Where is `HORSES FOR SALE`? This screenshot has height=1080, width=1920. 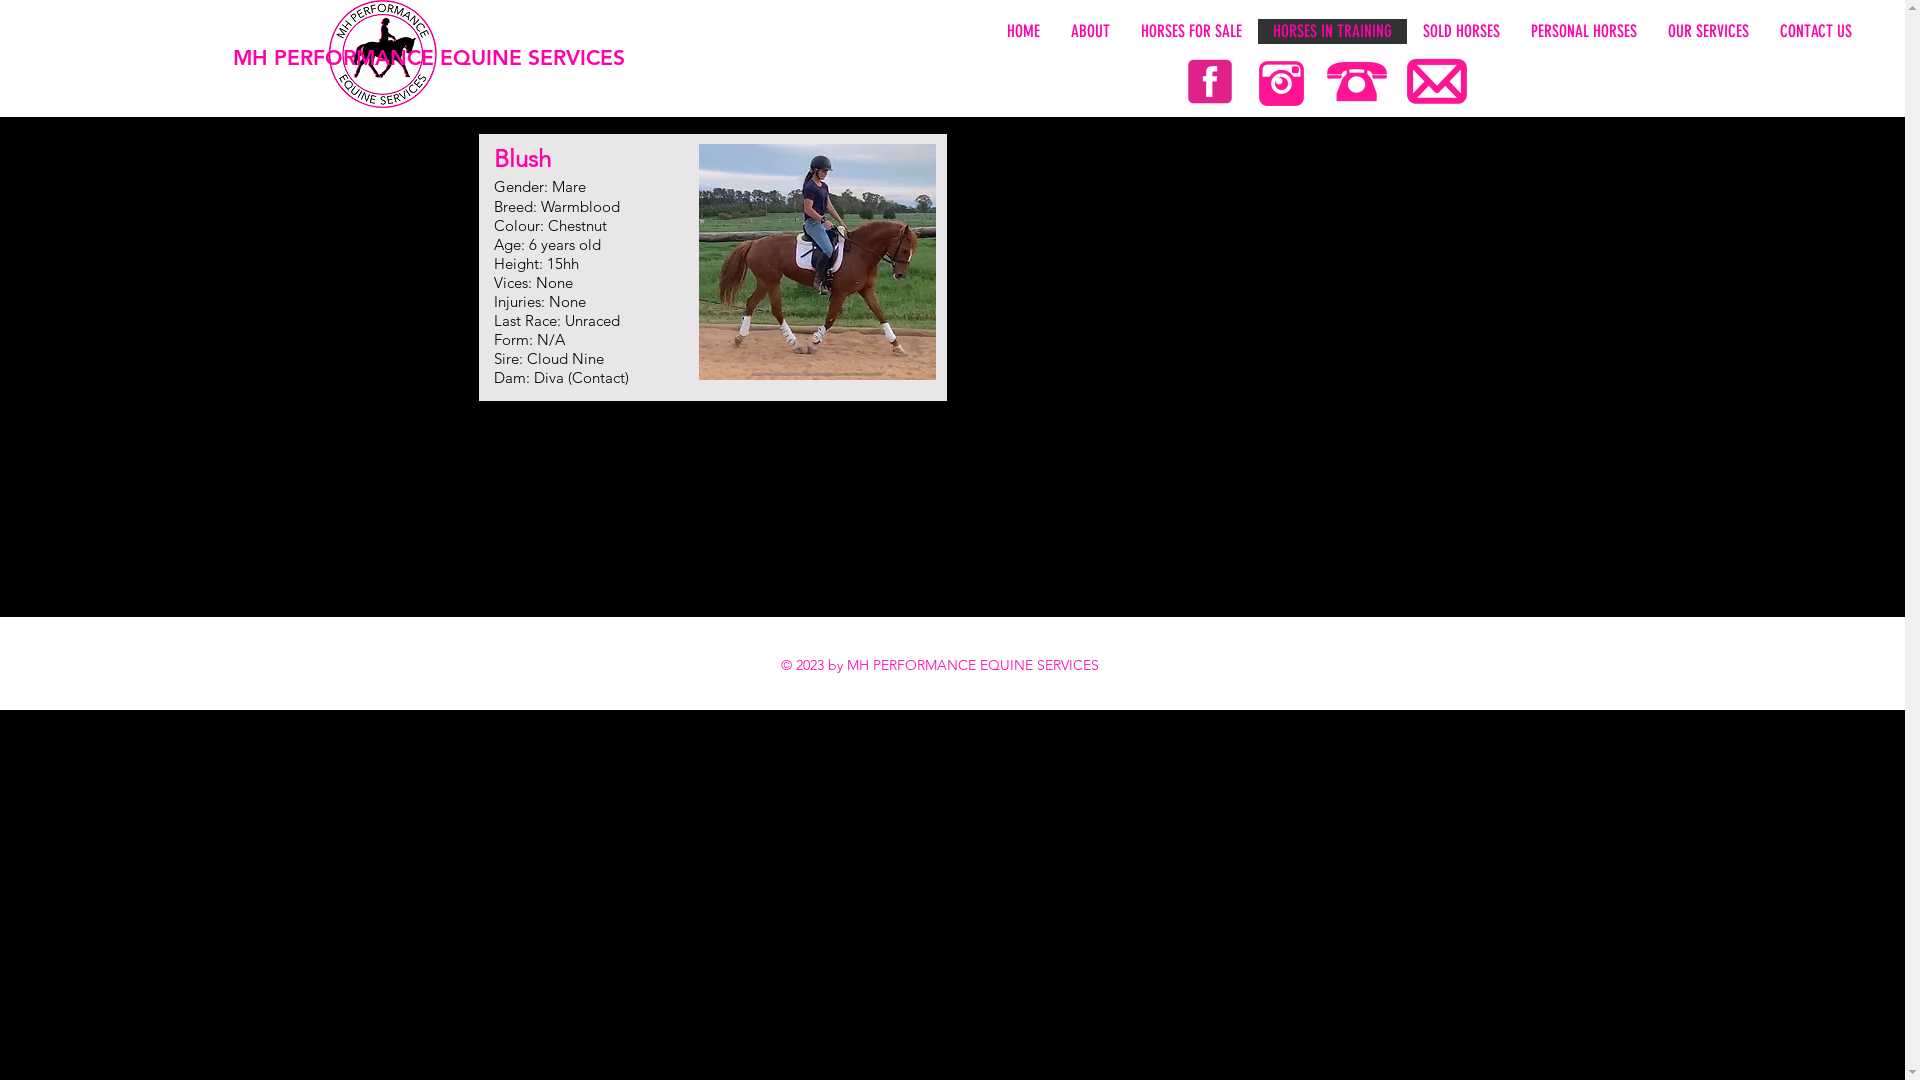
HORSES FOR SALE is located at coordinates (1191, 32).